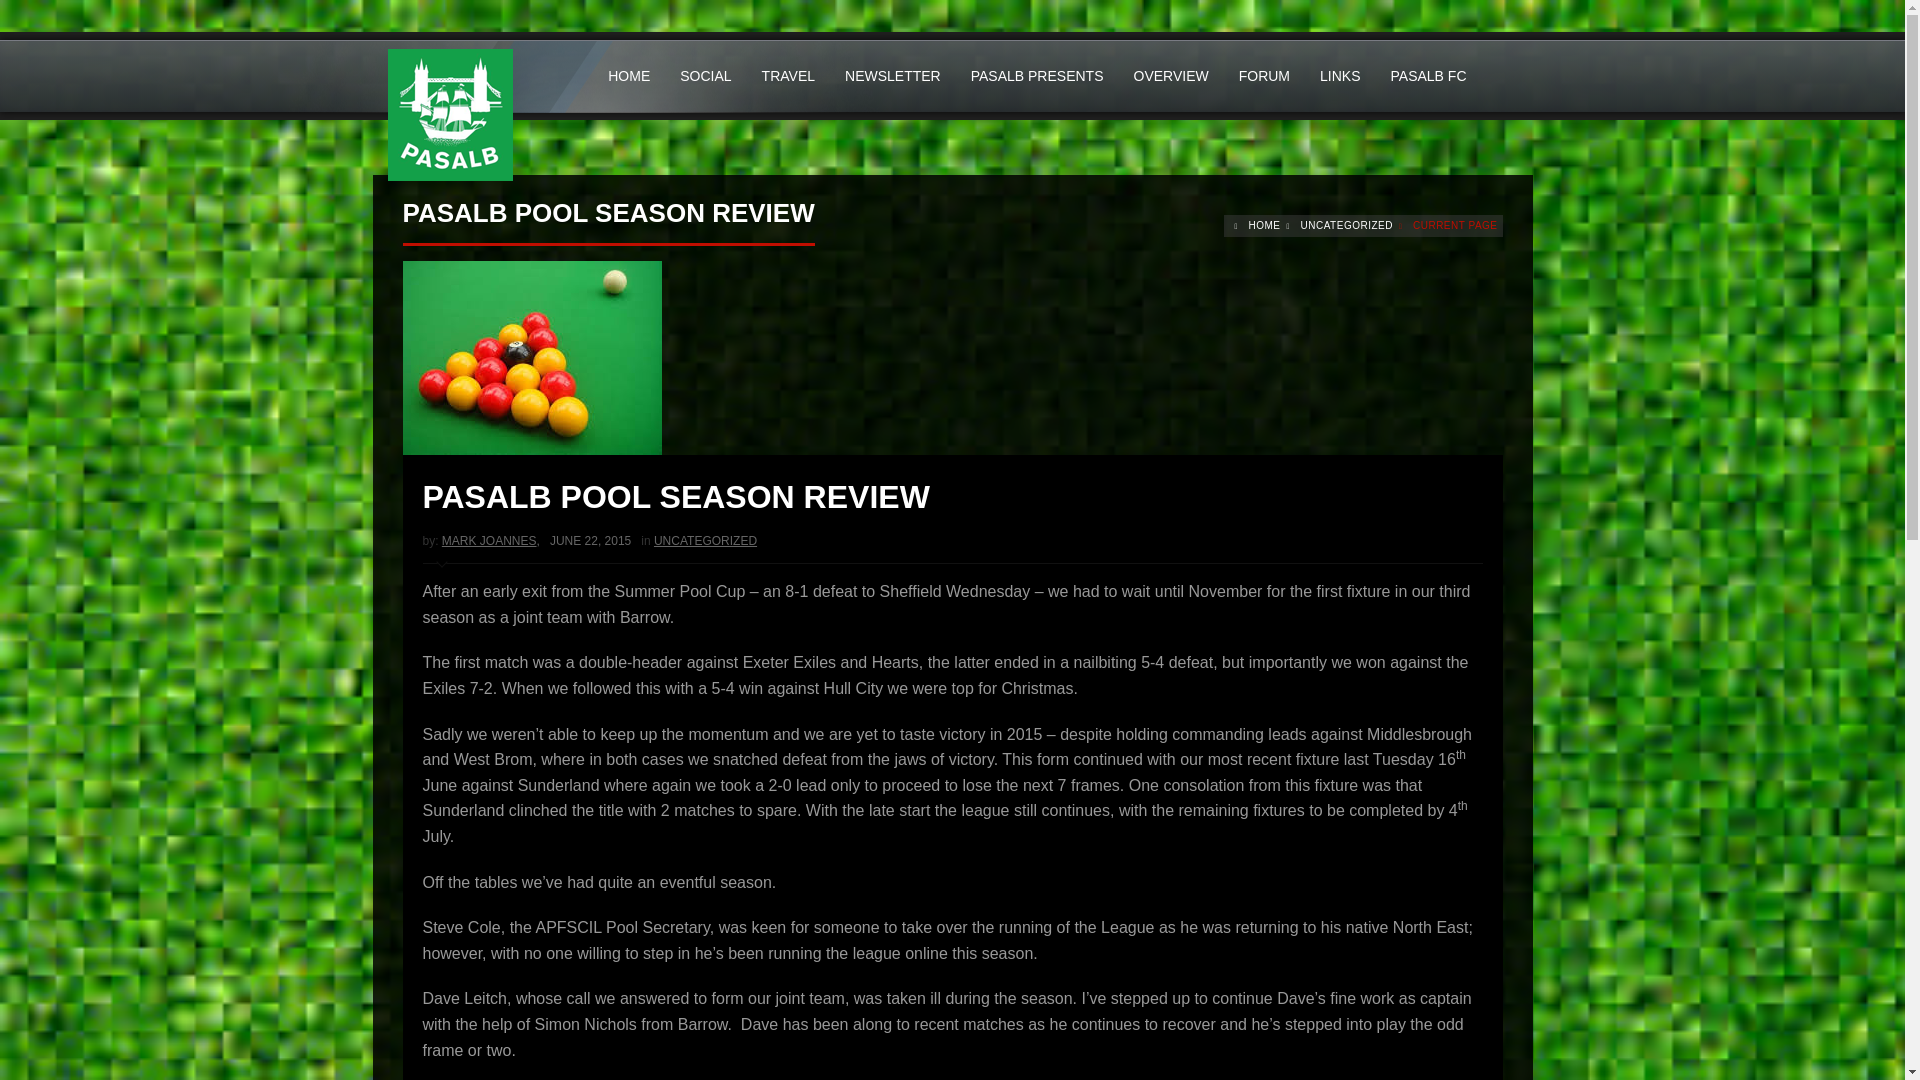  Describe the element at coordinates (1340, 76) in the screenshot. I see `LINKS` at that location.